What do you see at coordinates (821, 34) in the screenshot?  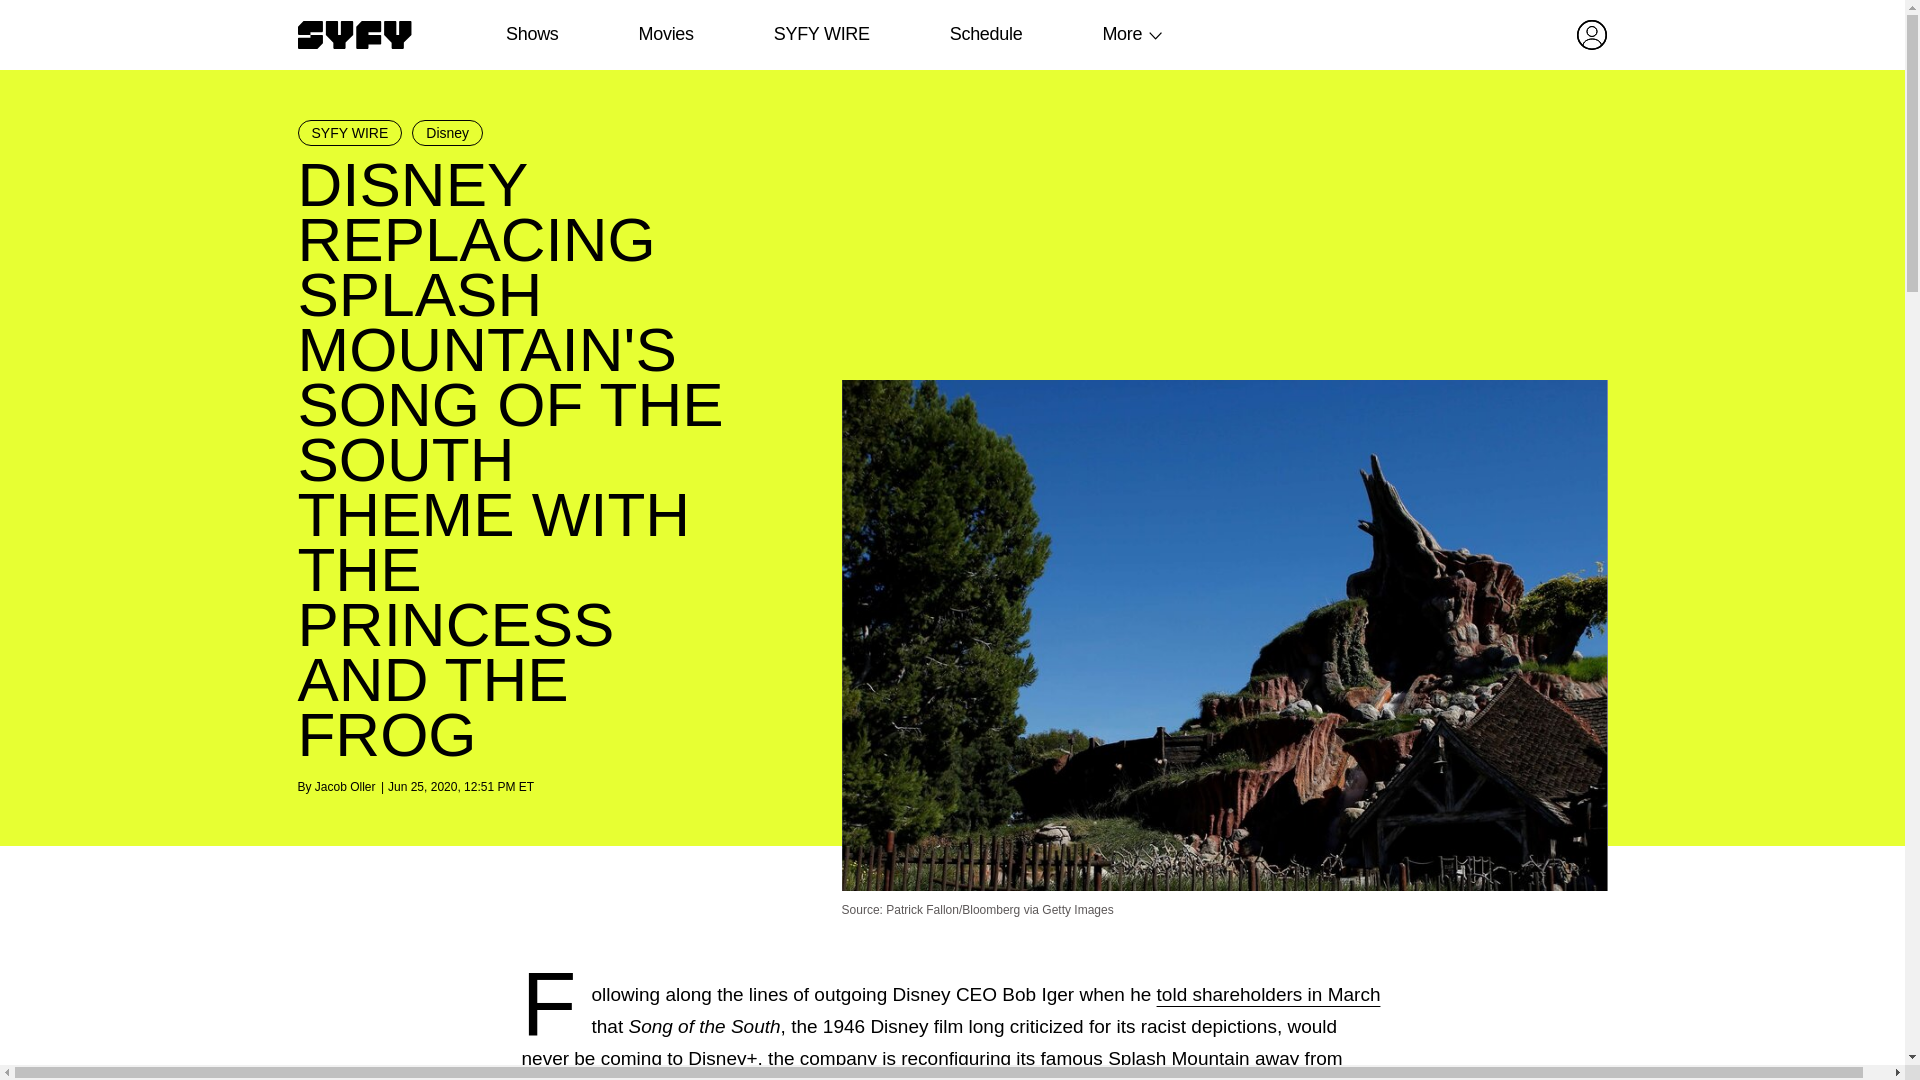 I see `SYFY WIRE` at bounding box center [821, 34].